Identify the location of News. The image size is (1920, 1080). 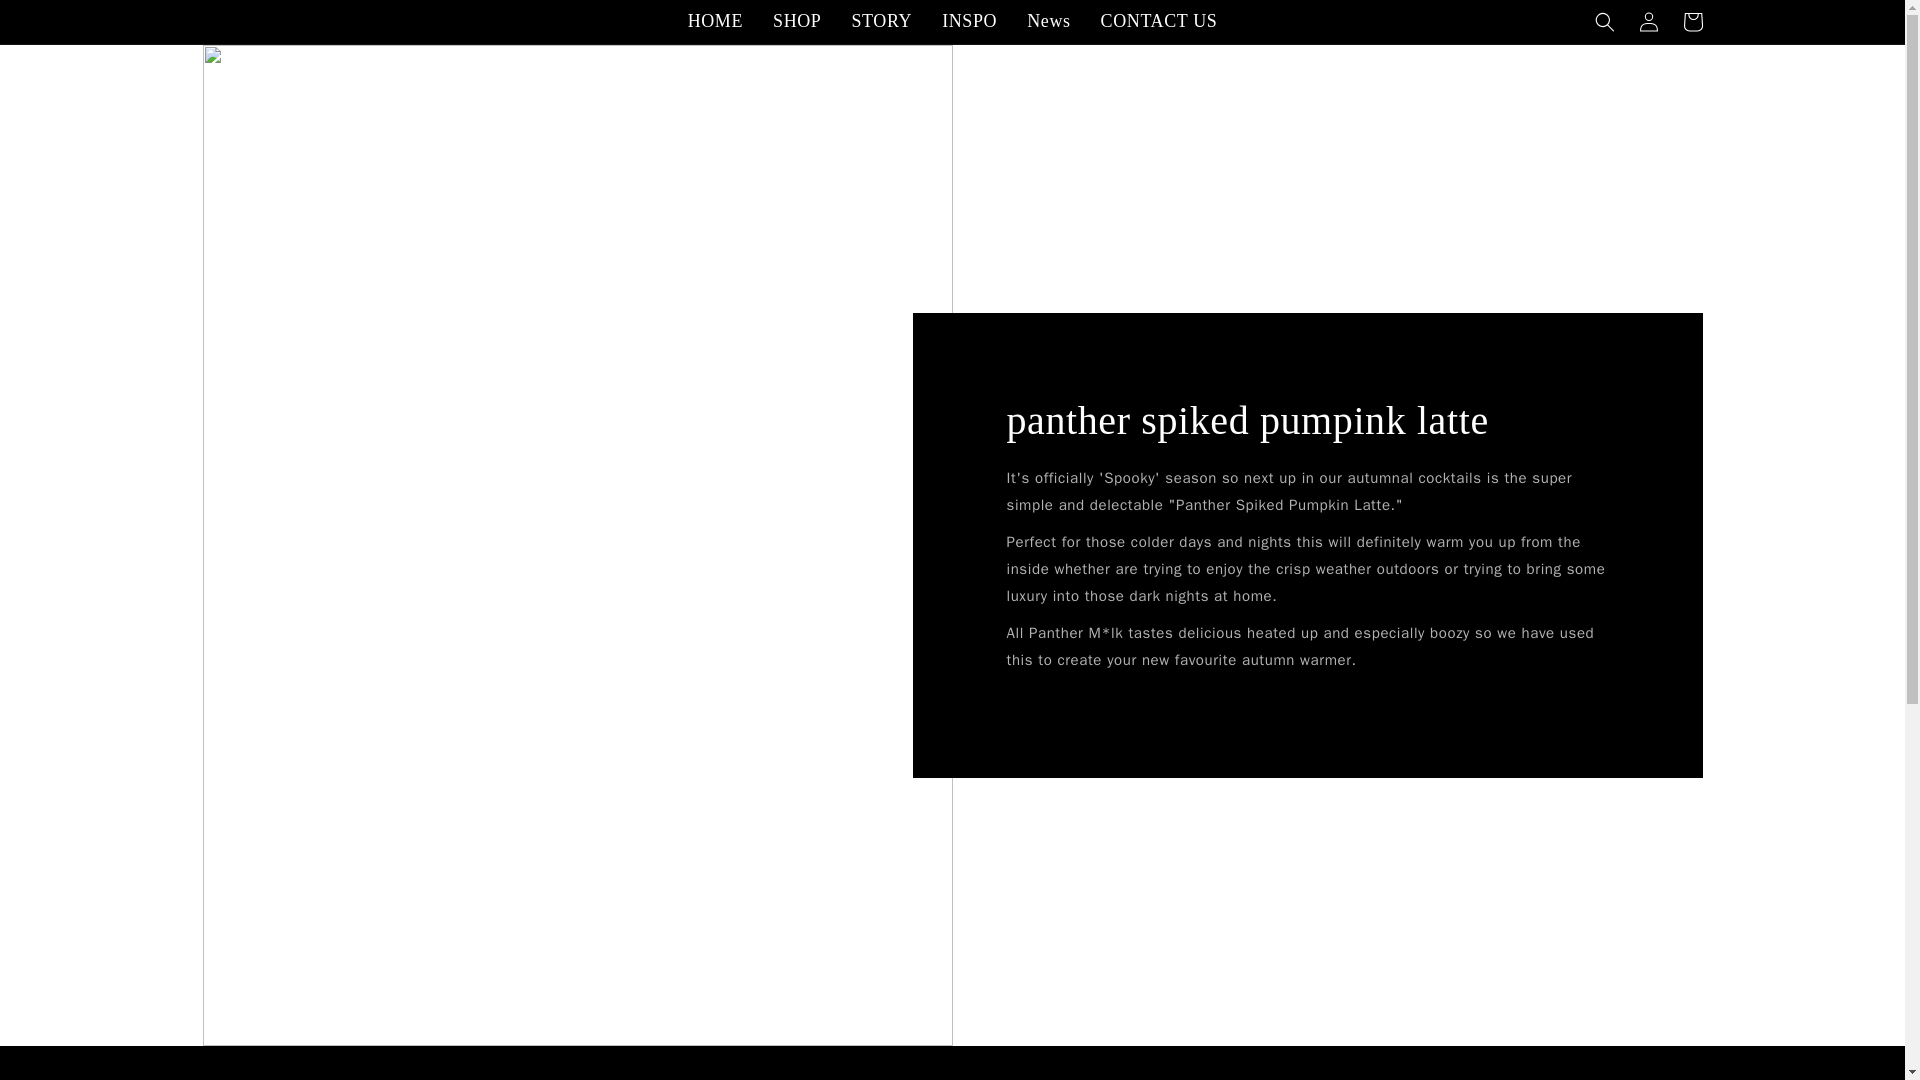
(1048, 21).